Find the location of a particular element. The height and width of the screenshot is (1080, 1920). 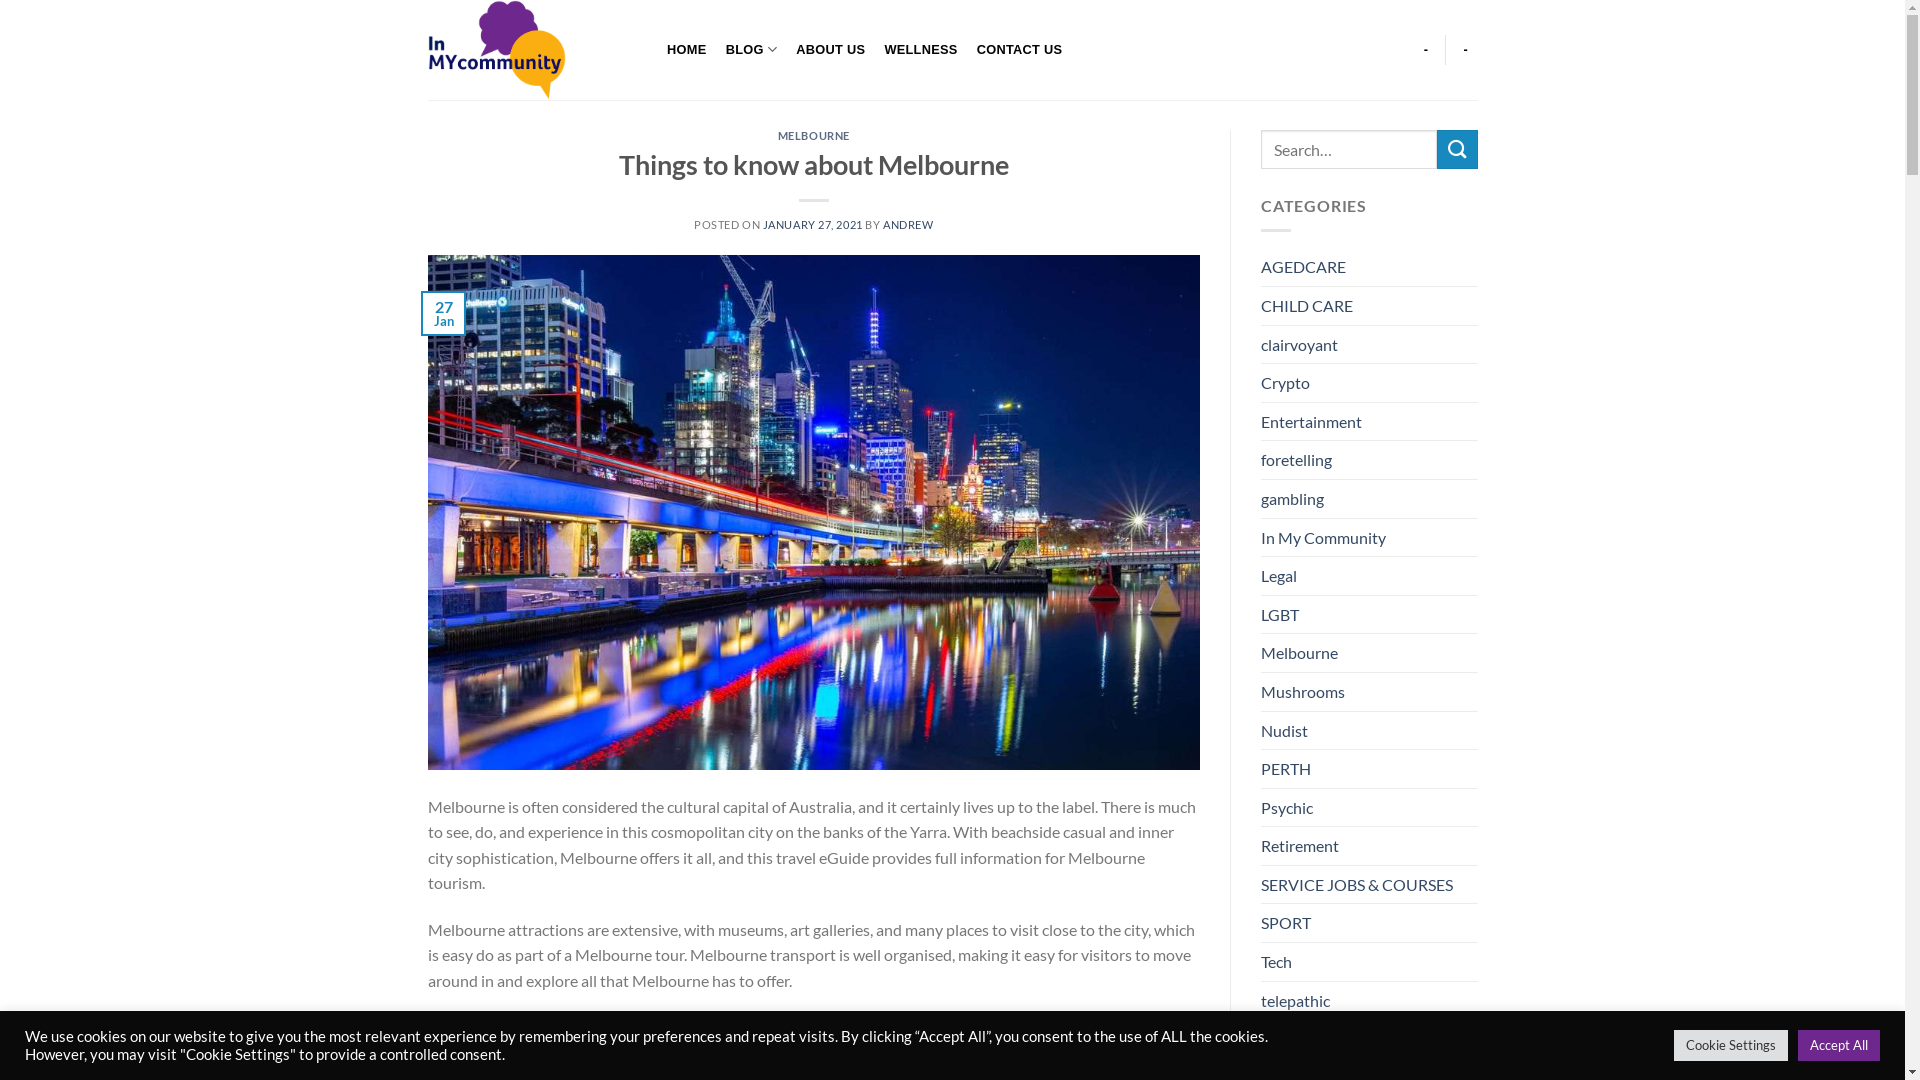

CONTACT US is located at coordinates (1020, 50).